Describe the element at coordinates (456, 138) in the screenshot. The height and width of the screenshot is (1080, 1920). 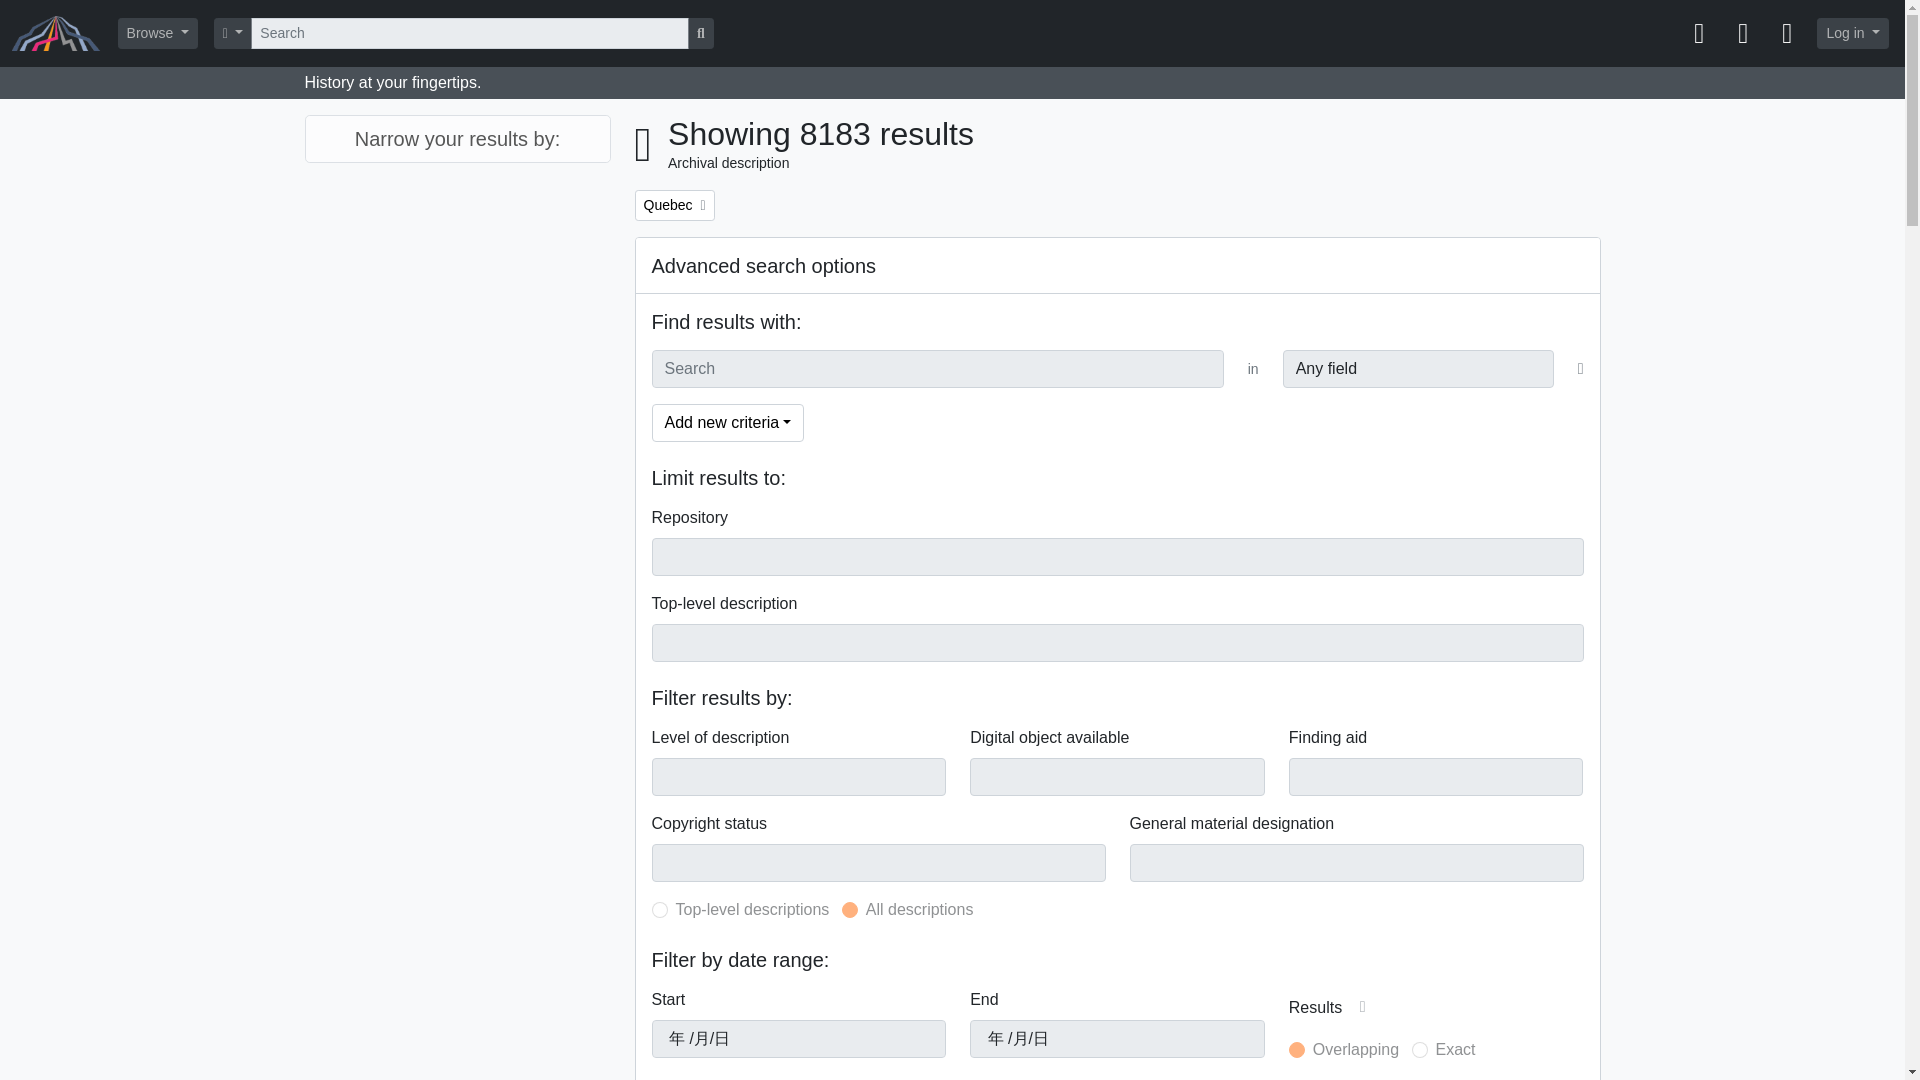
I see `Narrow your results by:` at that location.